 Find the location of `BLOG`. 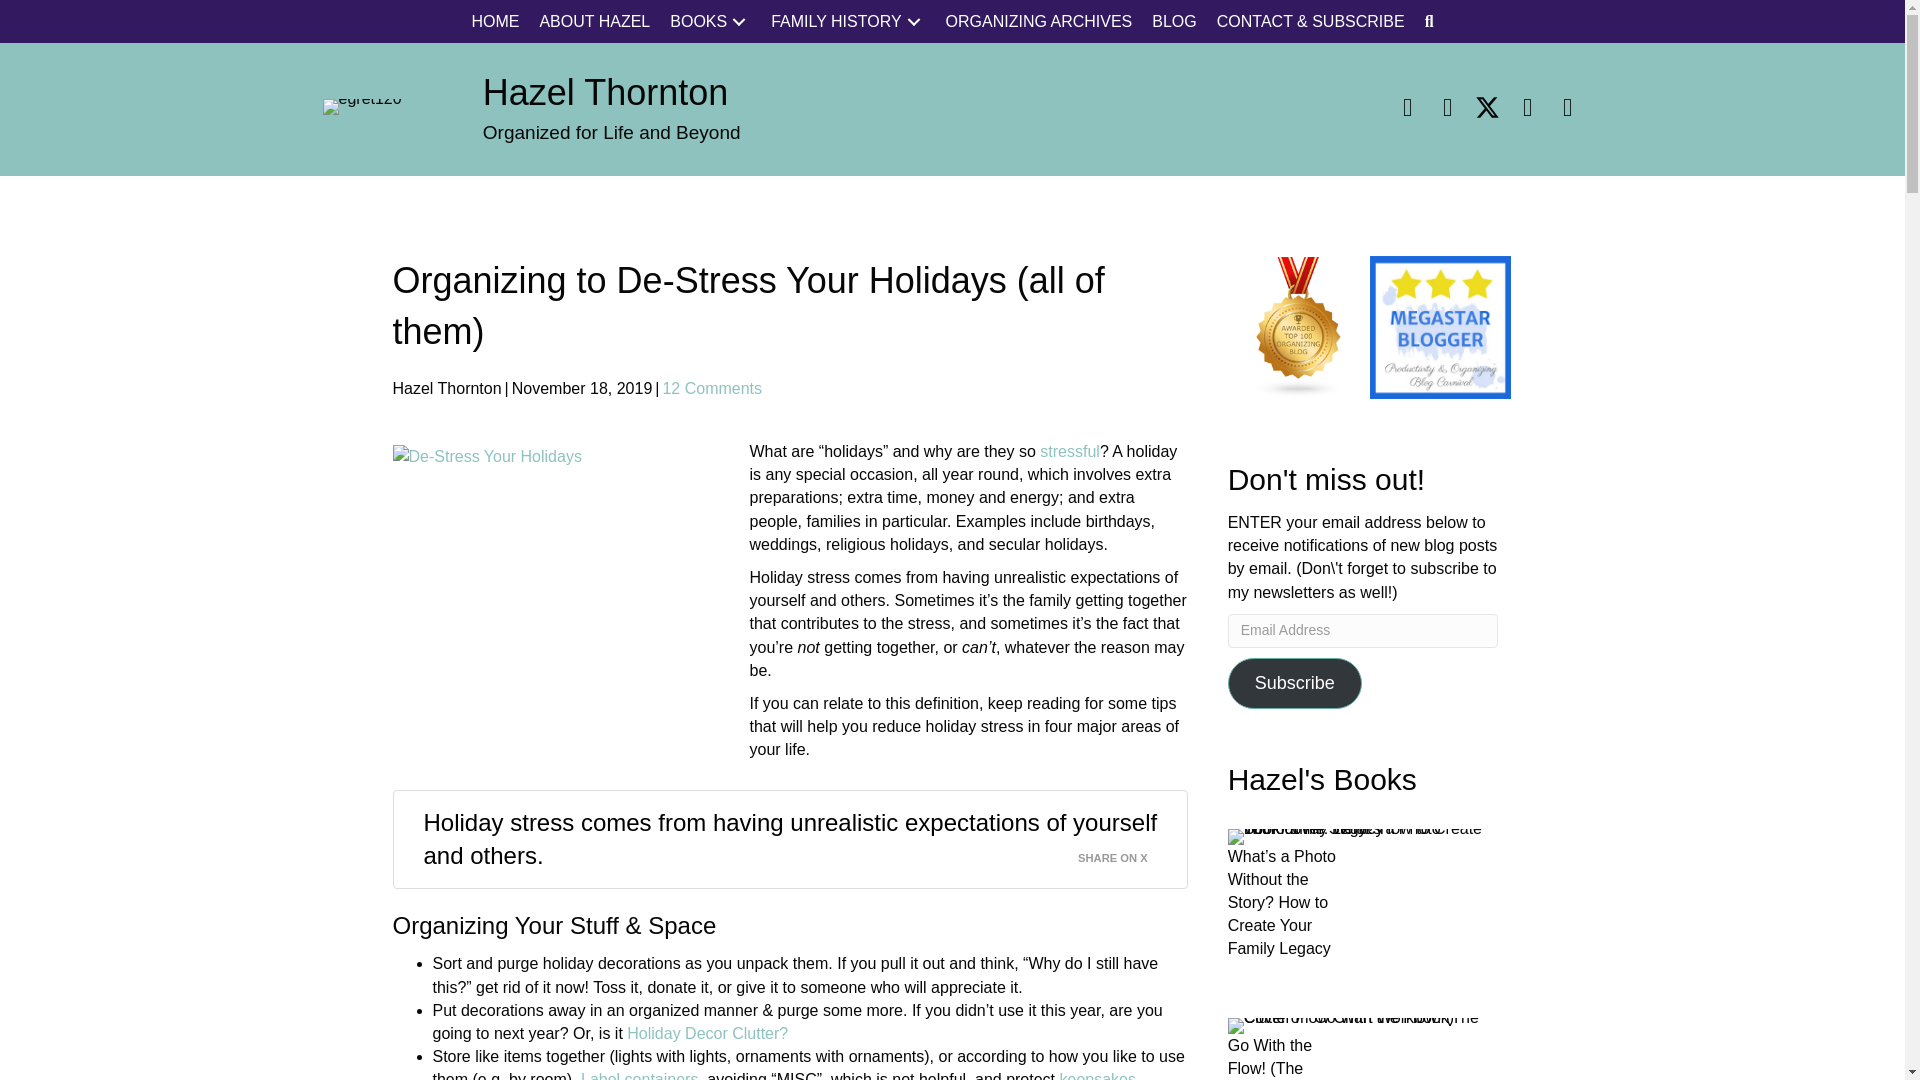

BLOG is located at coordinates (1174, 22).